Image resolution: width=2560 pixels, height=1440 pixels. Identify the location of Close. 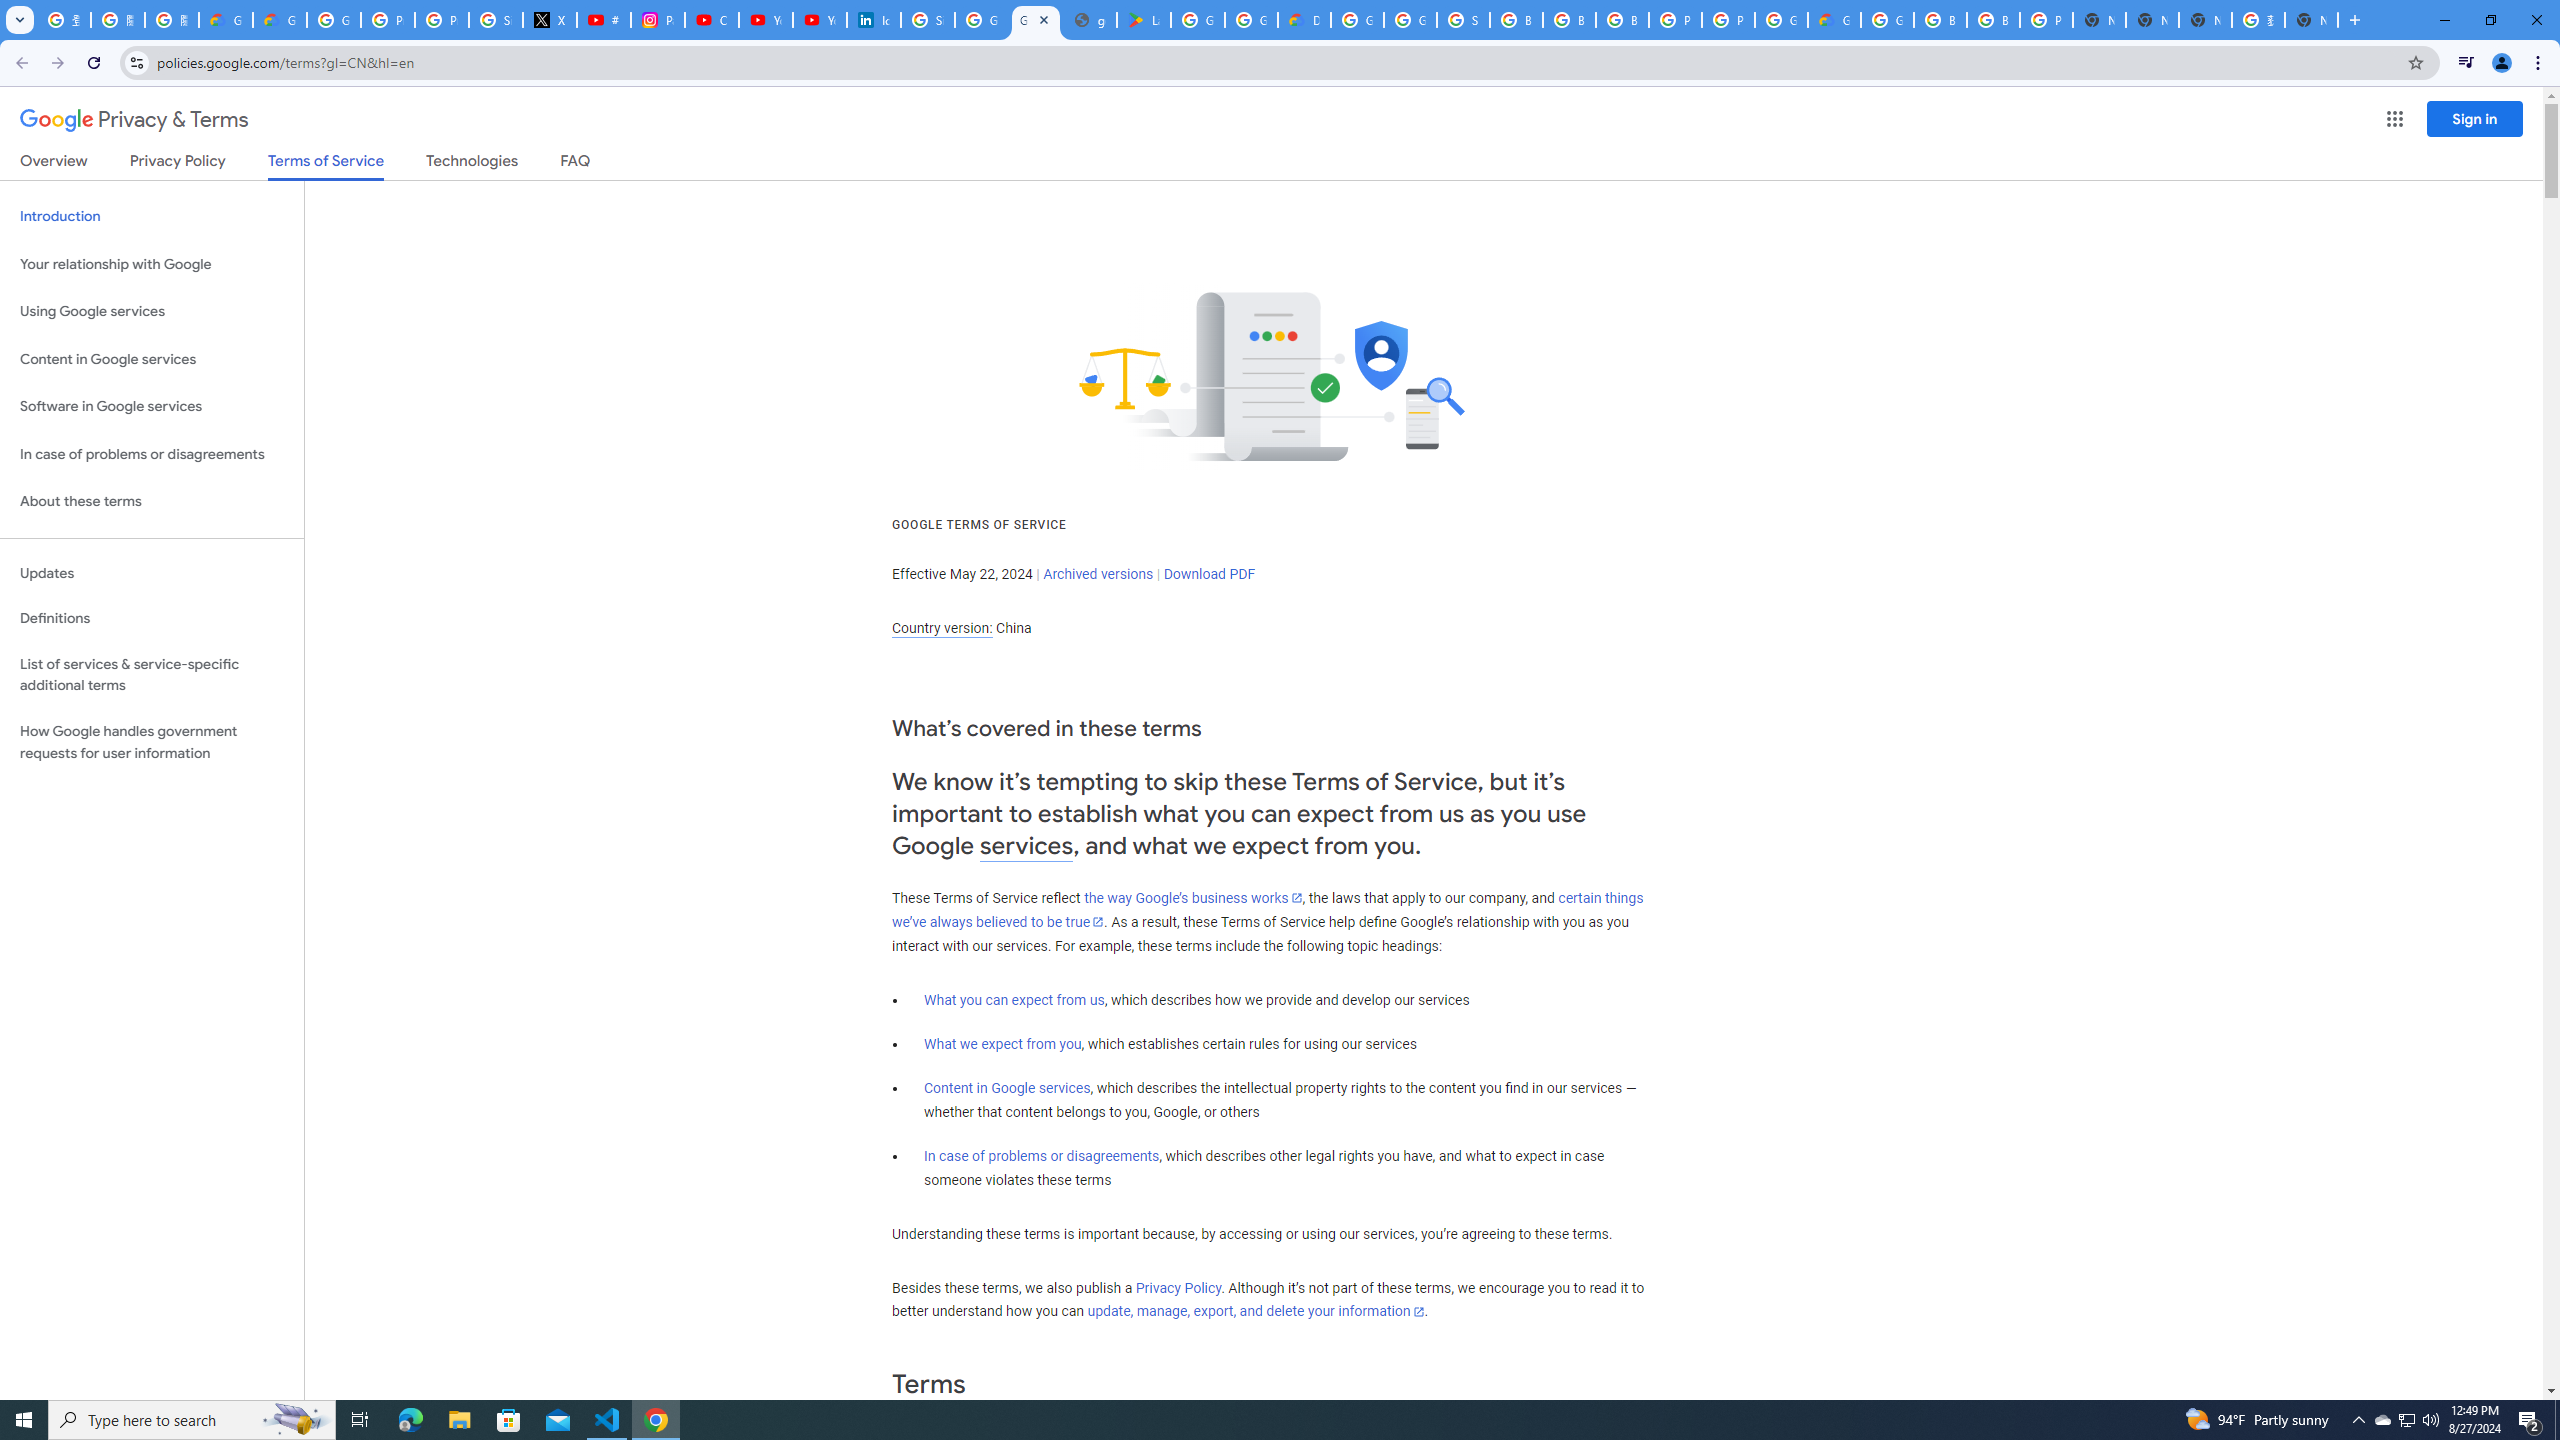
(1043, 20).